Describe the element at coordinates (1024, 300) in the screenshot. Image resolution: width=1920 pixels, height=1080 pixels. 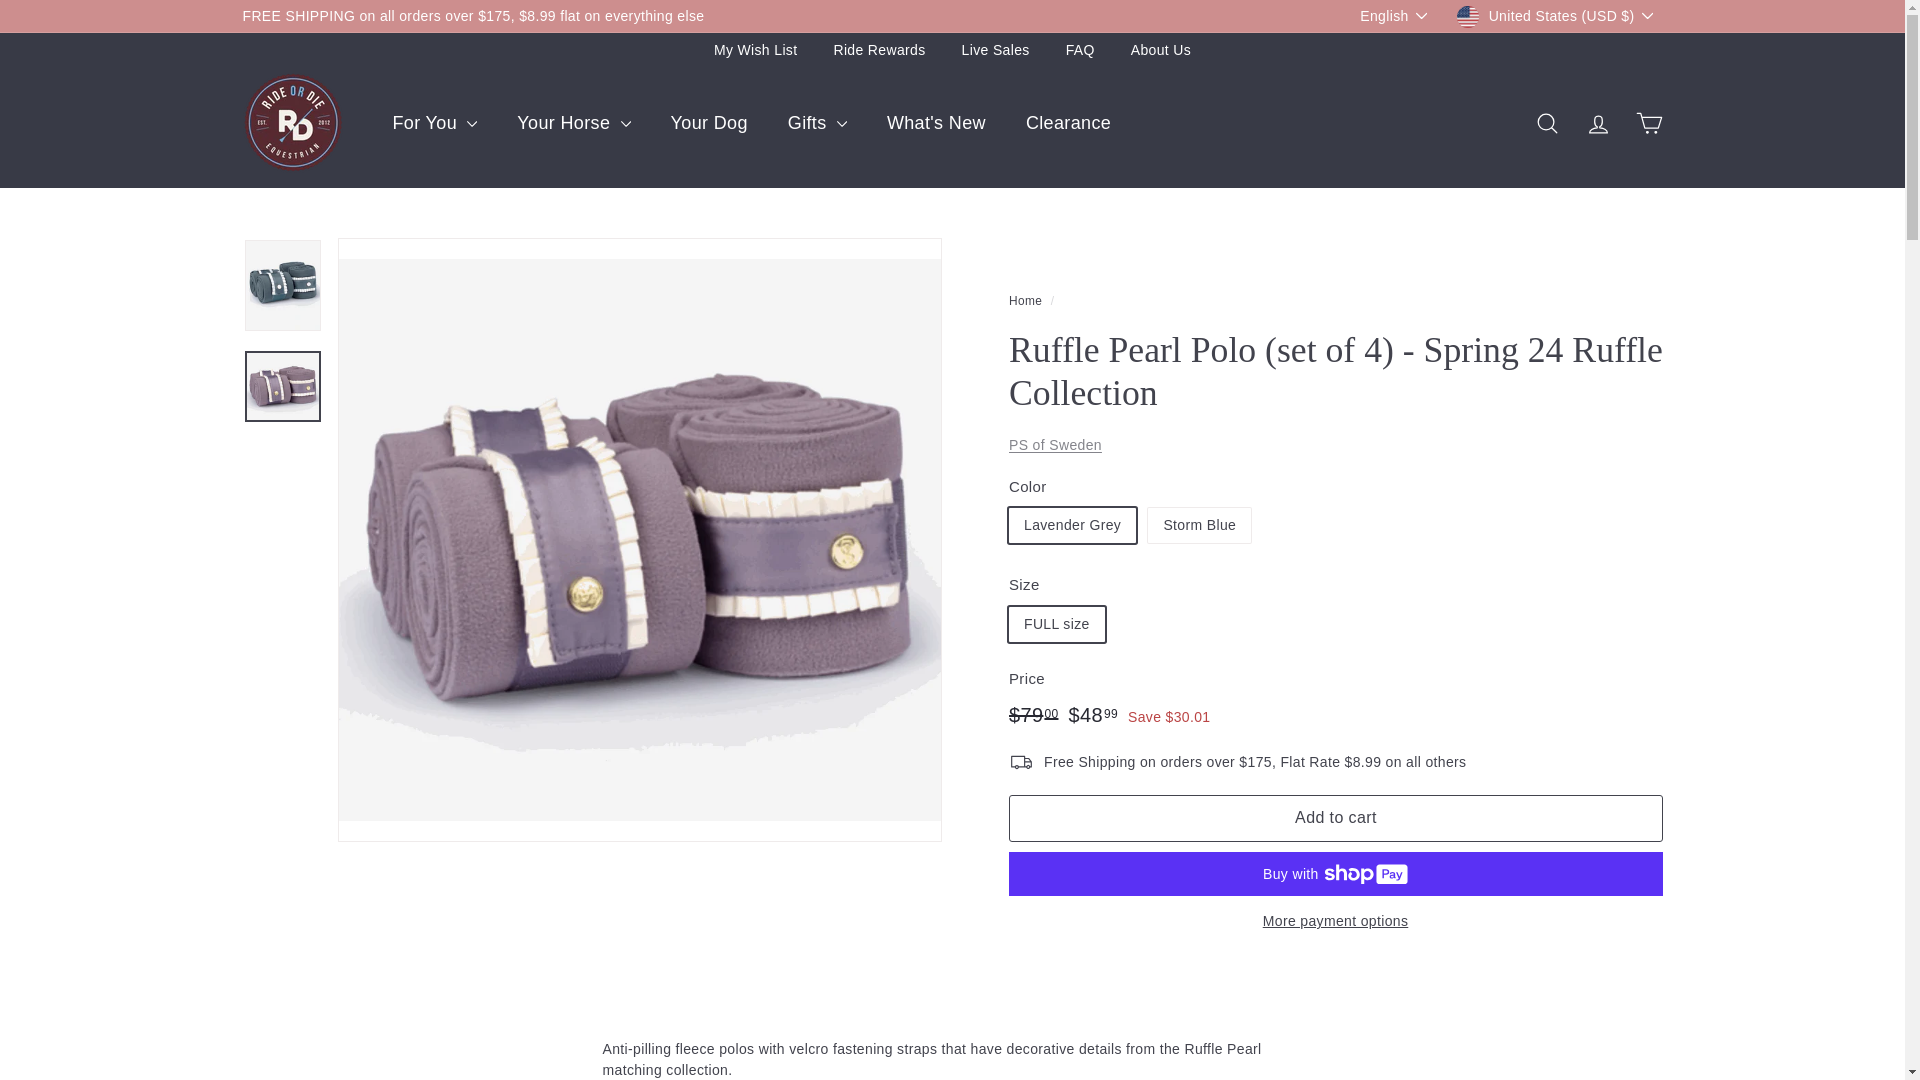
I see `Back to the frontpage` at that location.